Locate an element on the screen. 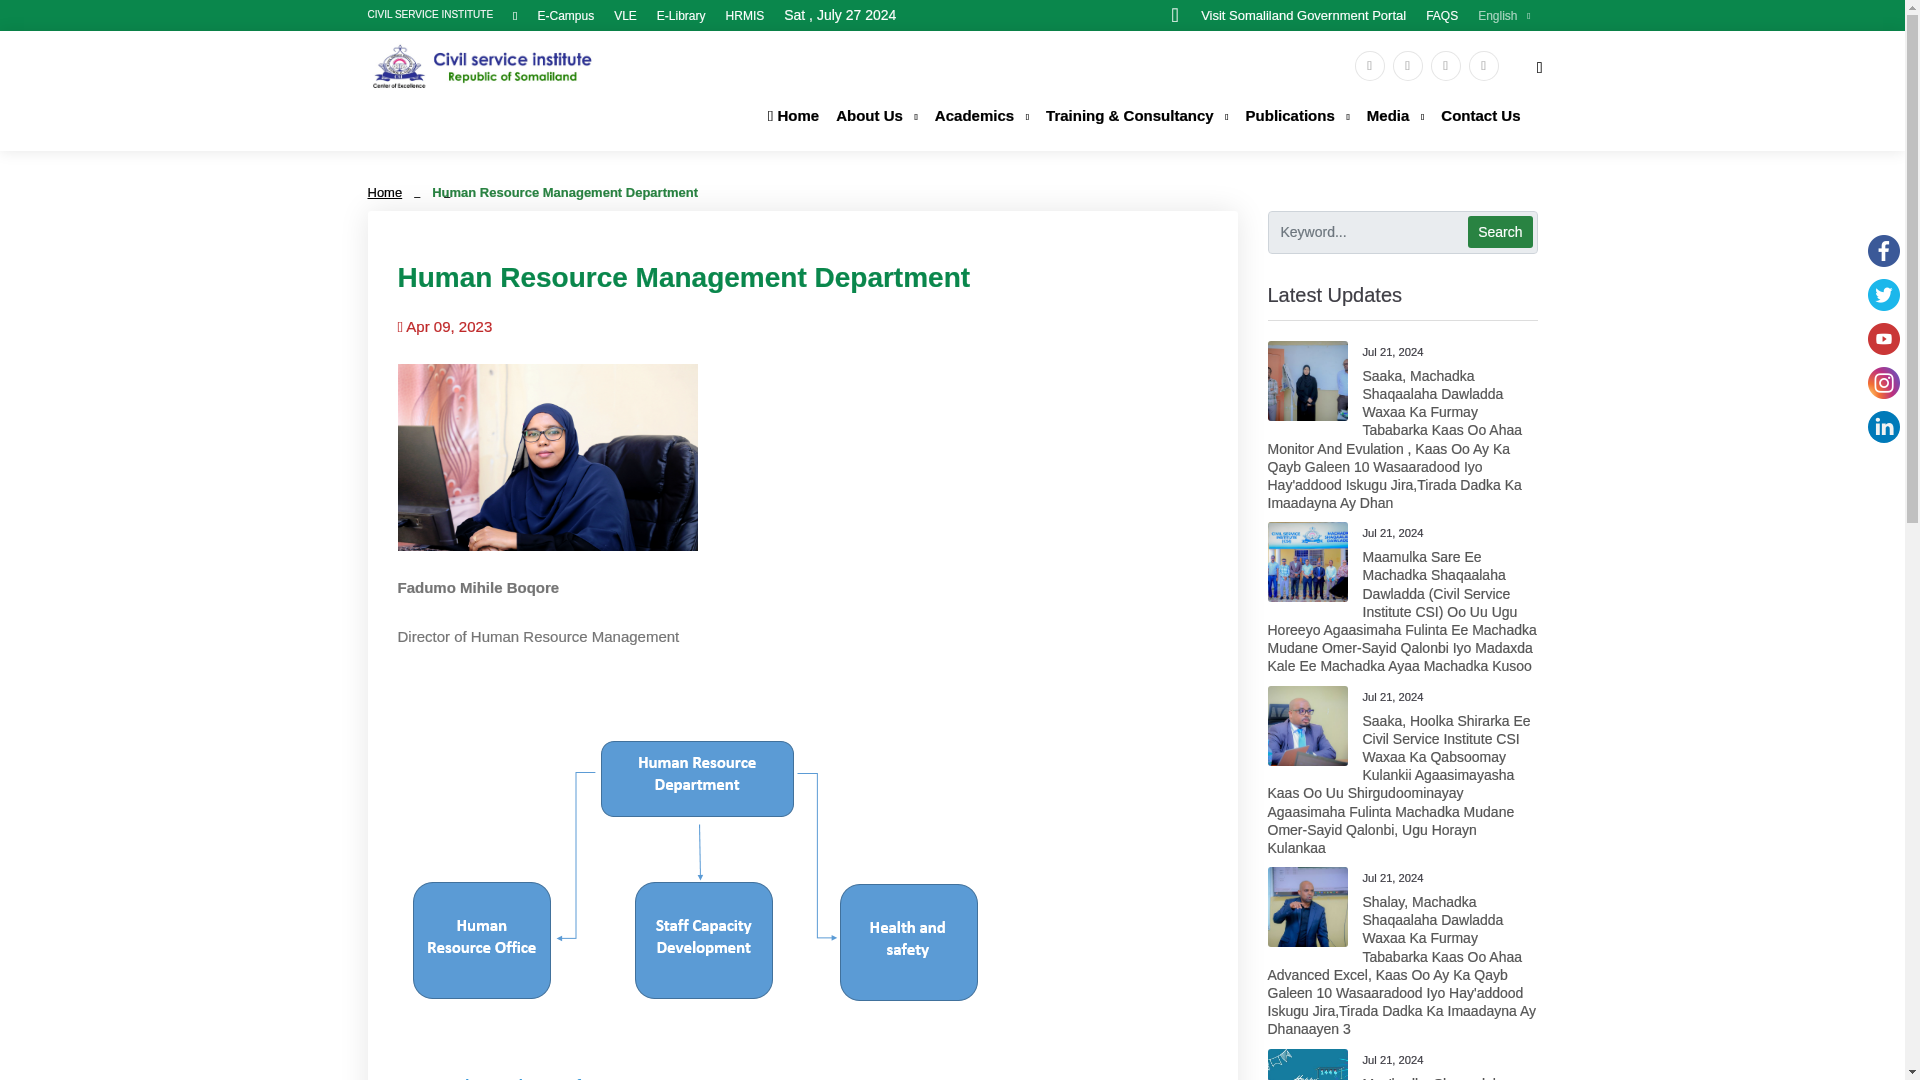  E-Campus is located at coordinates (565, 15).